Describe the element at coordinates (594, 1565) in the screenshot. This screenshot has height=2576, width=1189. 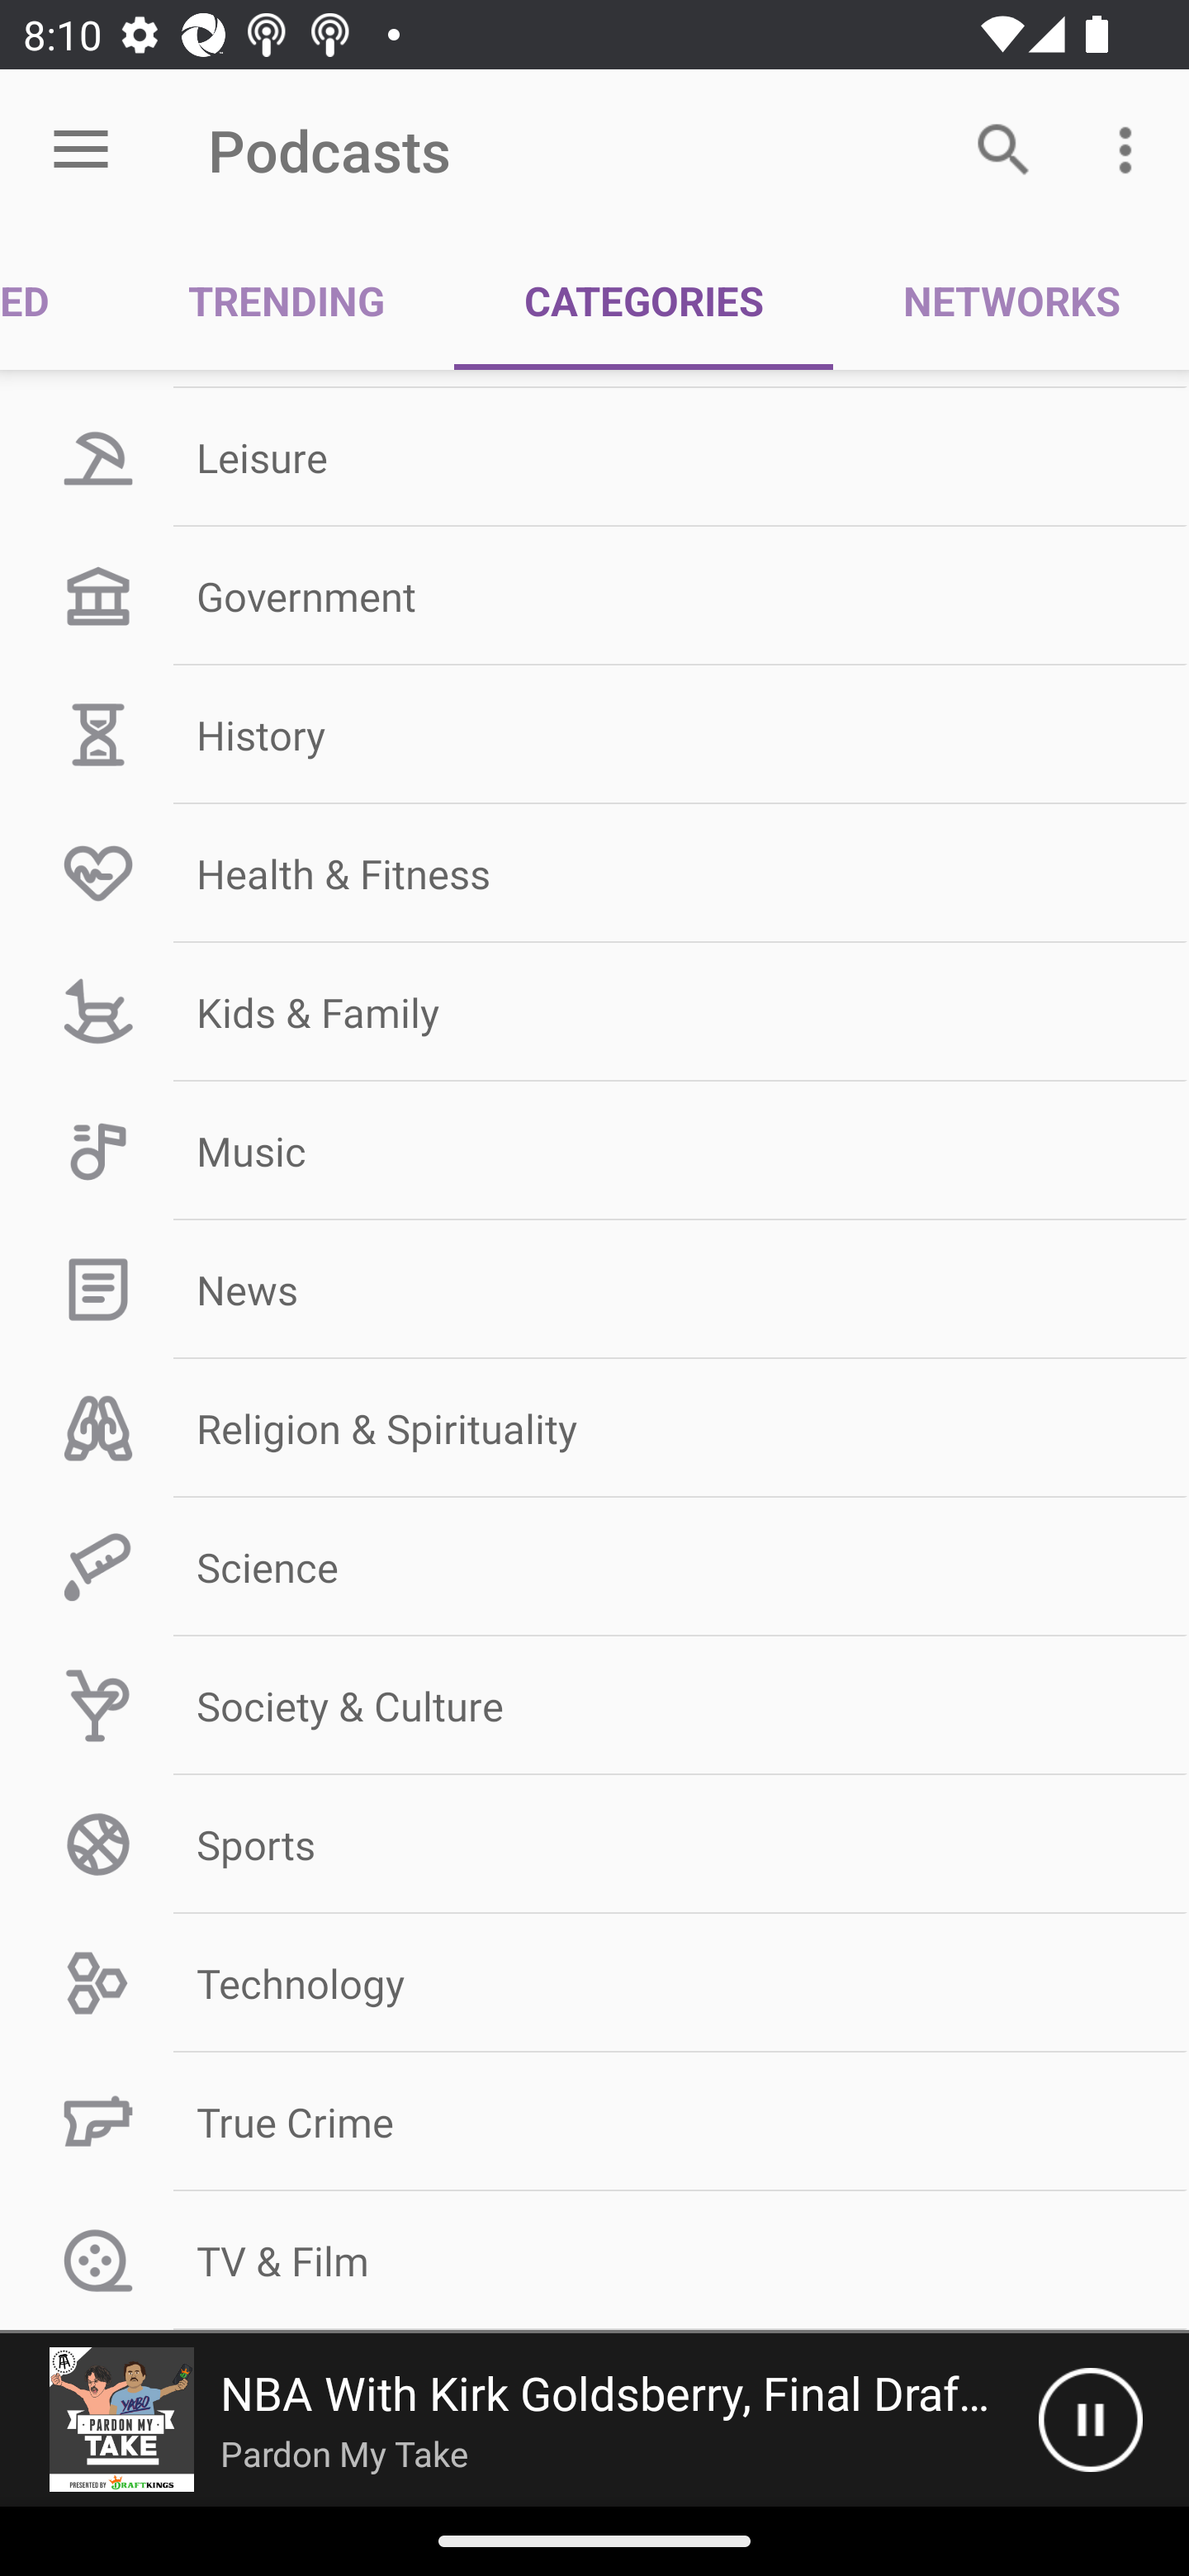
I see `Science` at that location.